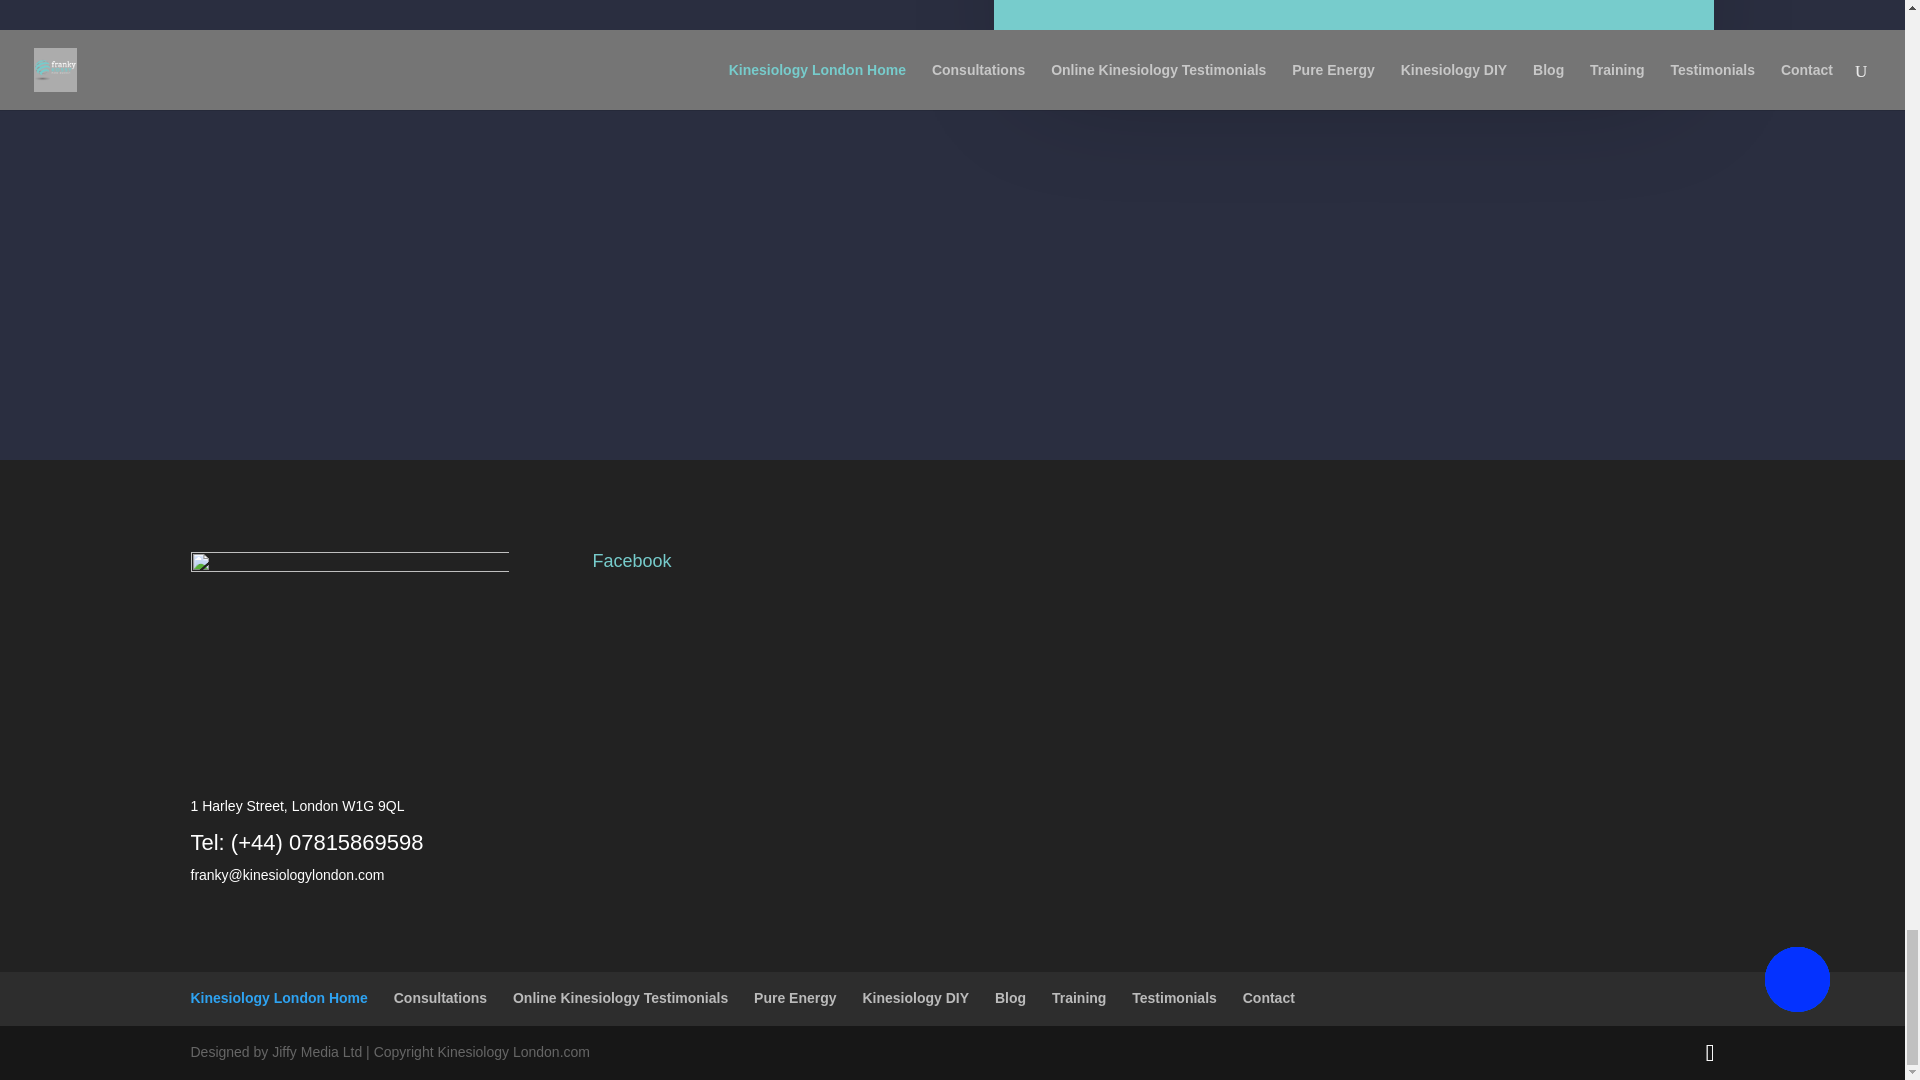  I want to click on Contact, so click(1268, 998).